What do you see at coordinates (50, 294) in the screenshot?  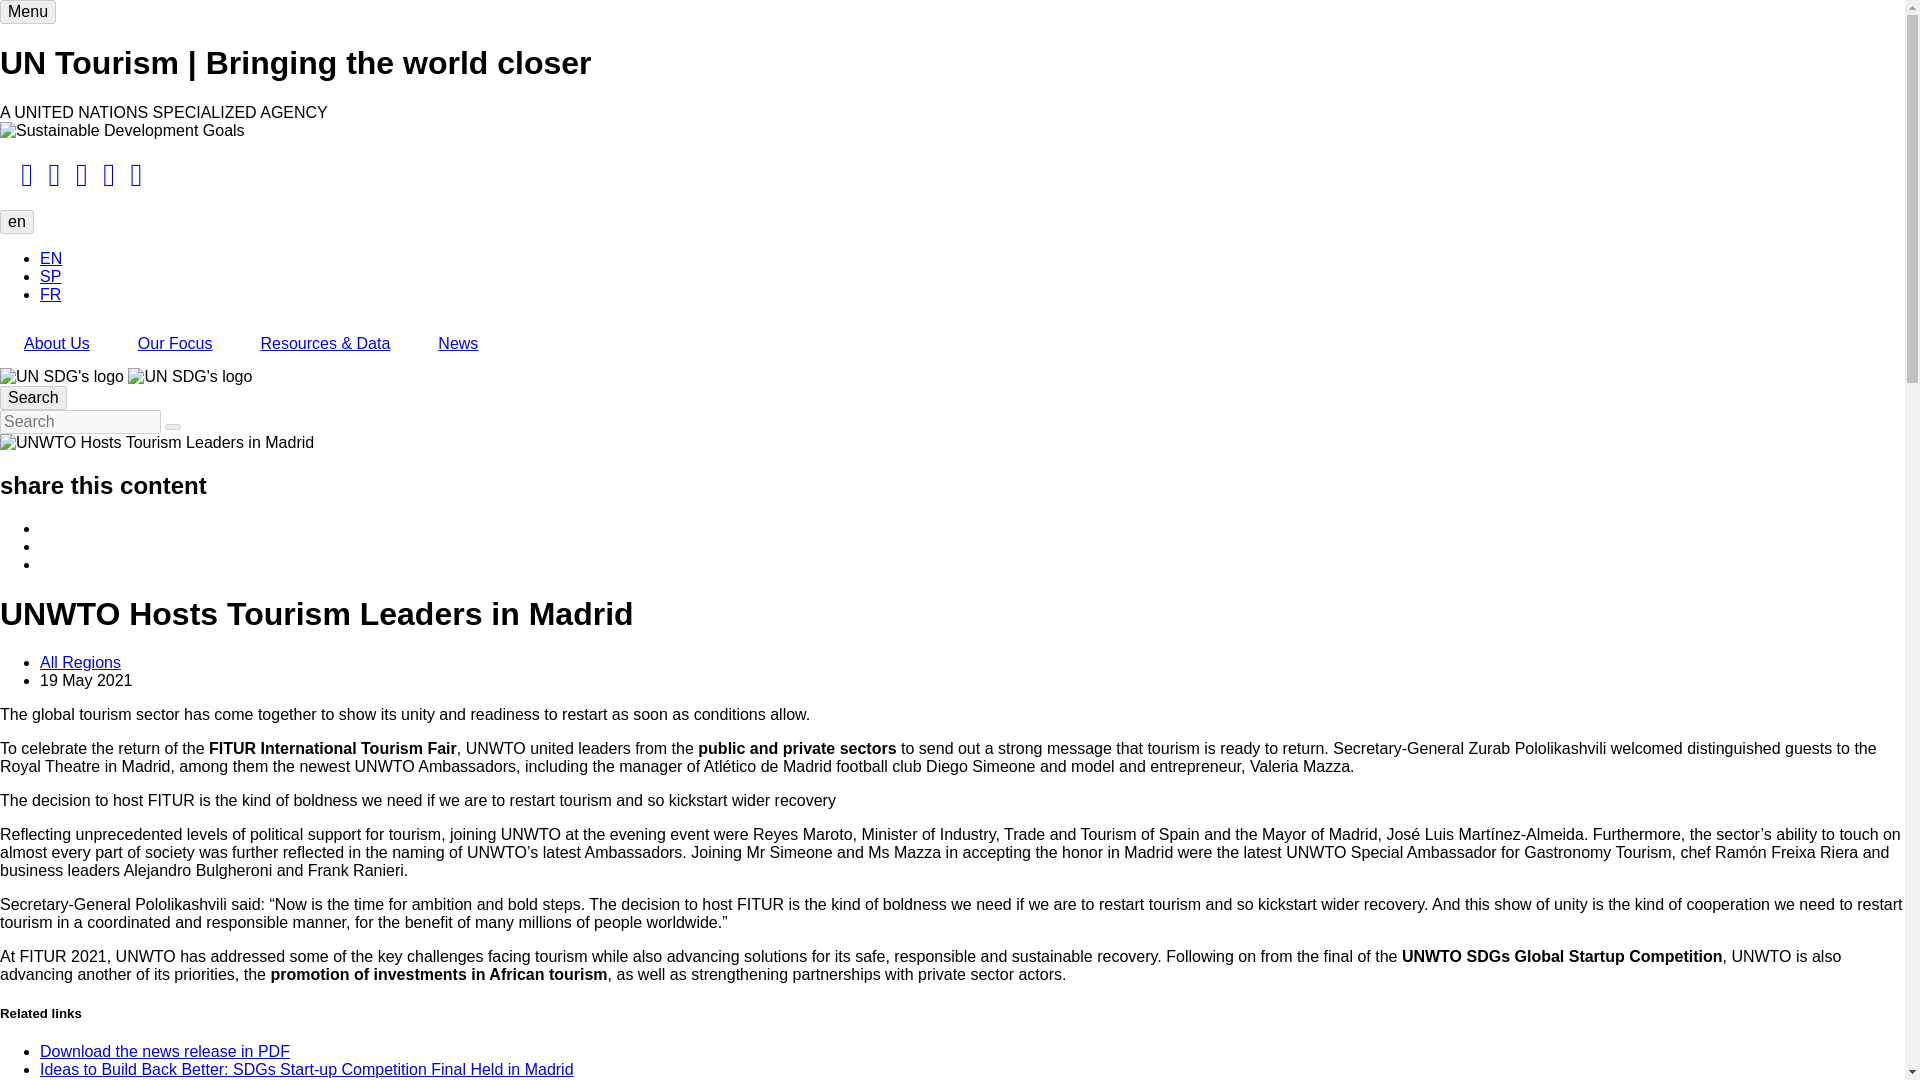 I see `FR` at bounding box center [50, 294].